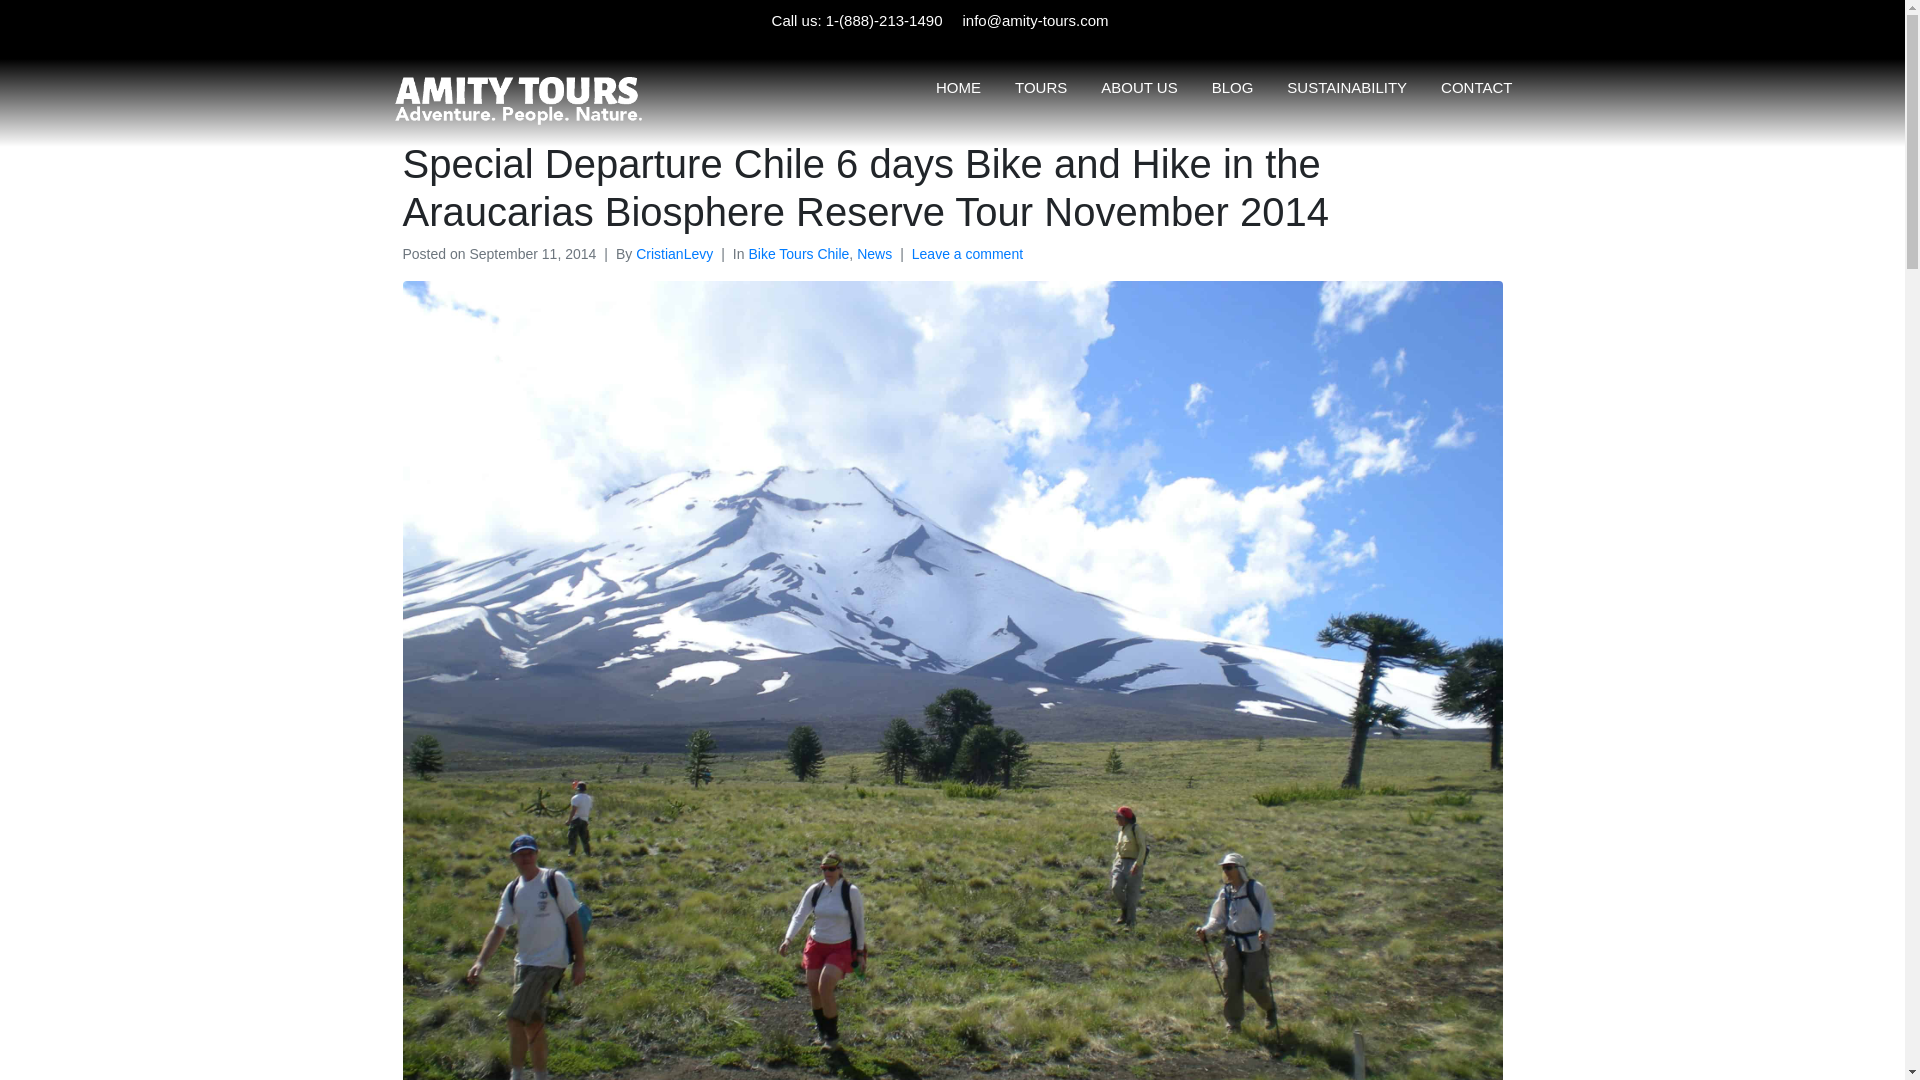 Image resolution: width=1920 pixels, height=1080 pixels. What do you see at coordinates (1138, 86) in the screenshot?
I see `ABOUT US` at bounding box center [1138, 86].